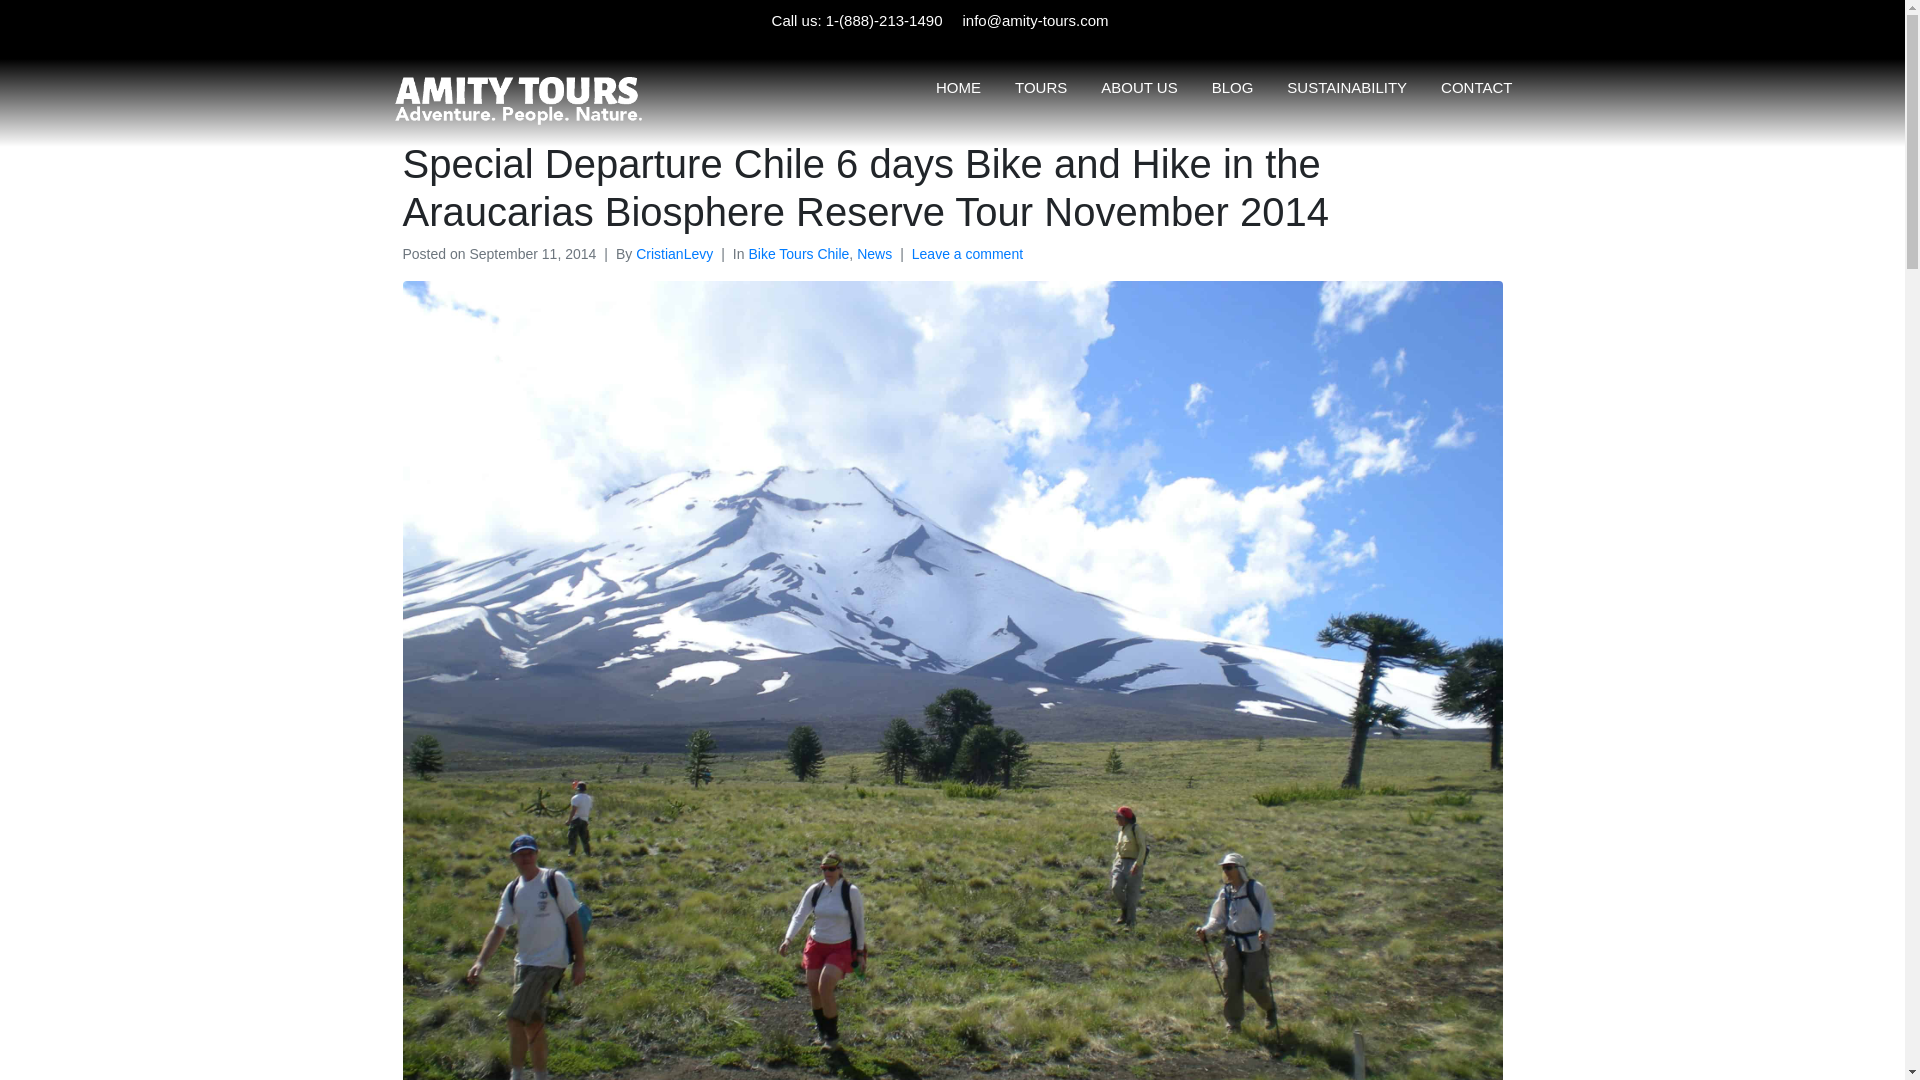 Image resolution: width=1920 pixels, height=1080 pixels. What do you see at coordinates (1138, 86) in the screenshot?
I see `ABOUT US` at bounding box center [1138, 86].